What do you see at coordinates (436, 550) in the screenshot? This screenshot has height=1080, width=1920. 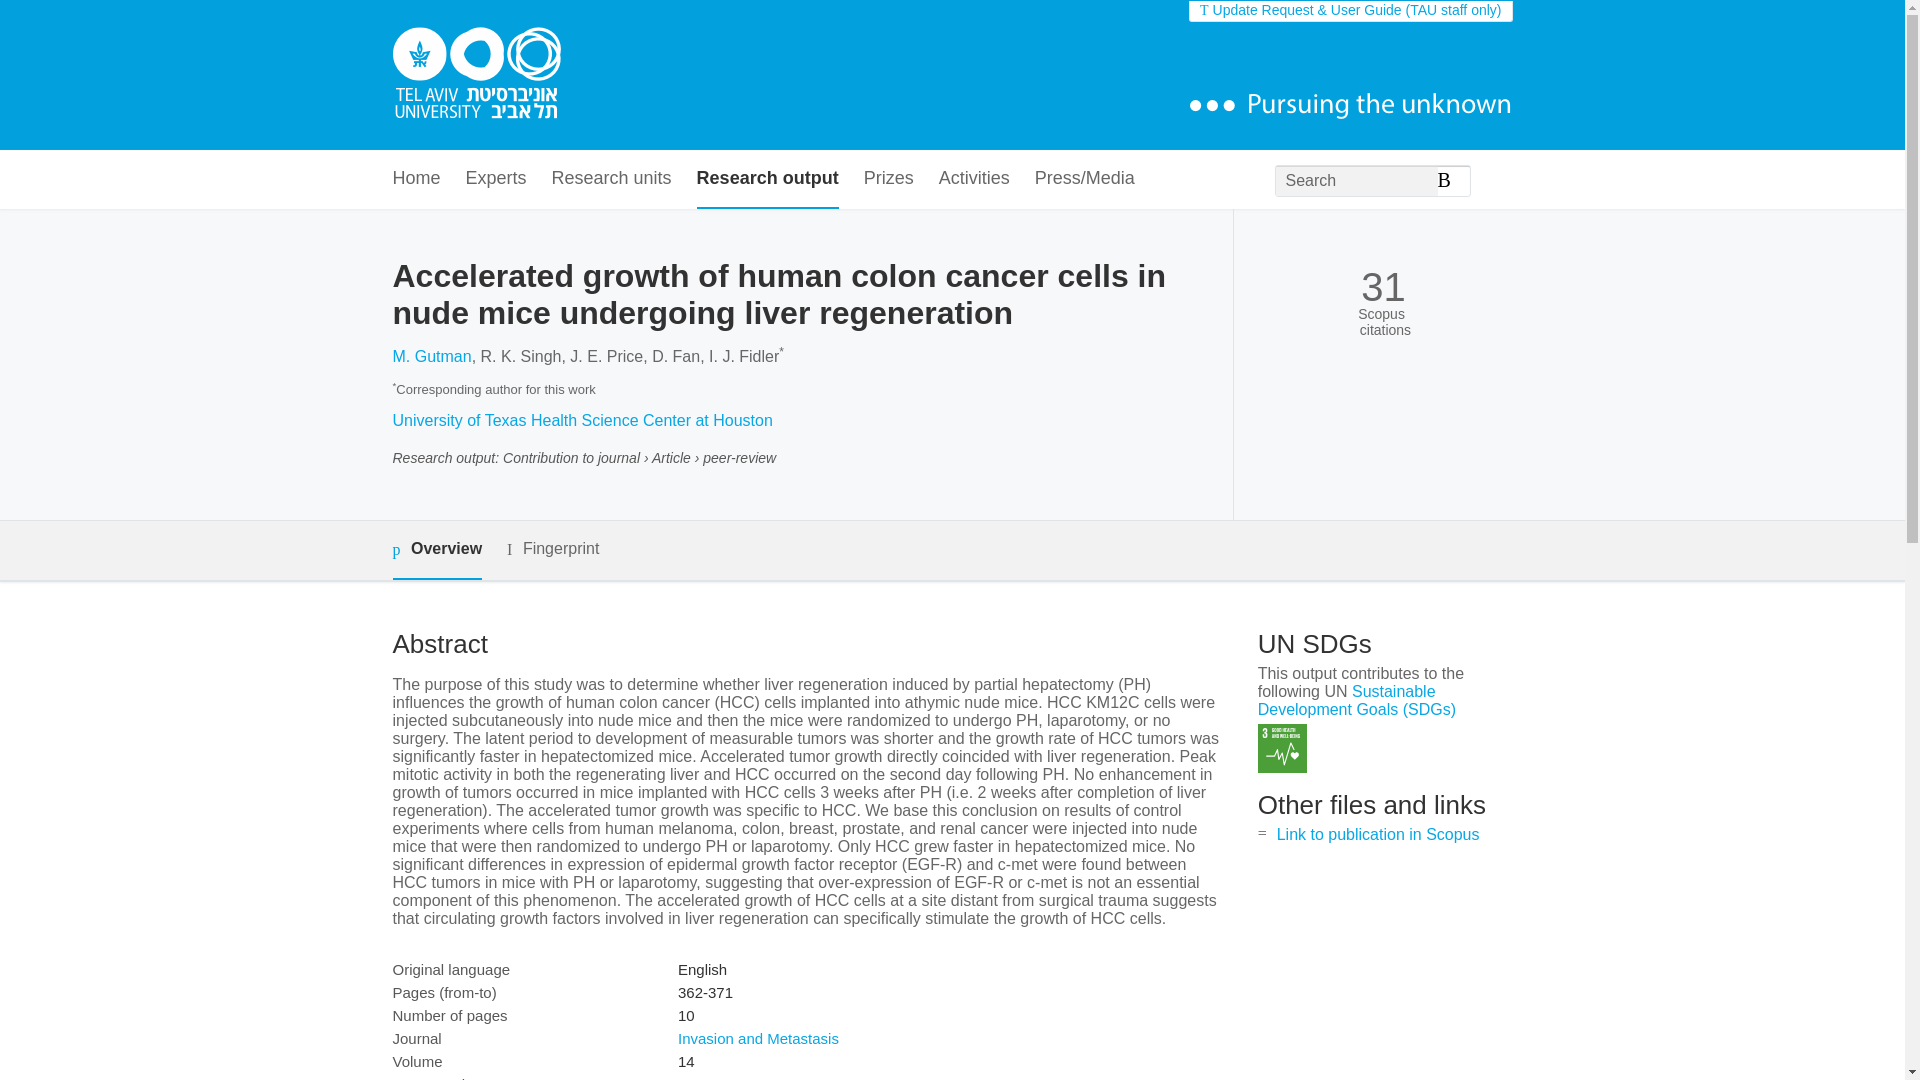 I see `Overview` at bounding box center [436, 550].